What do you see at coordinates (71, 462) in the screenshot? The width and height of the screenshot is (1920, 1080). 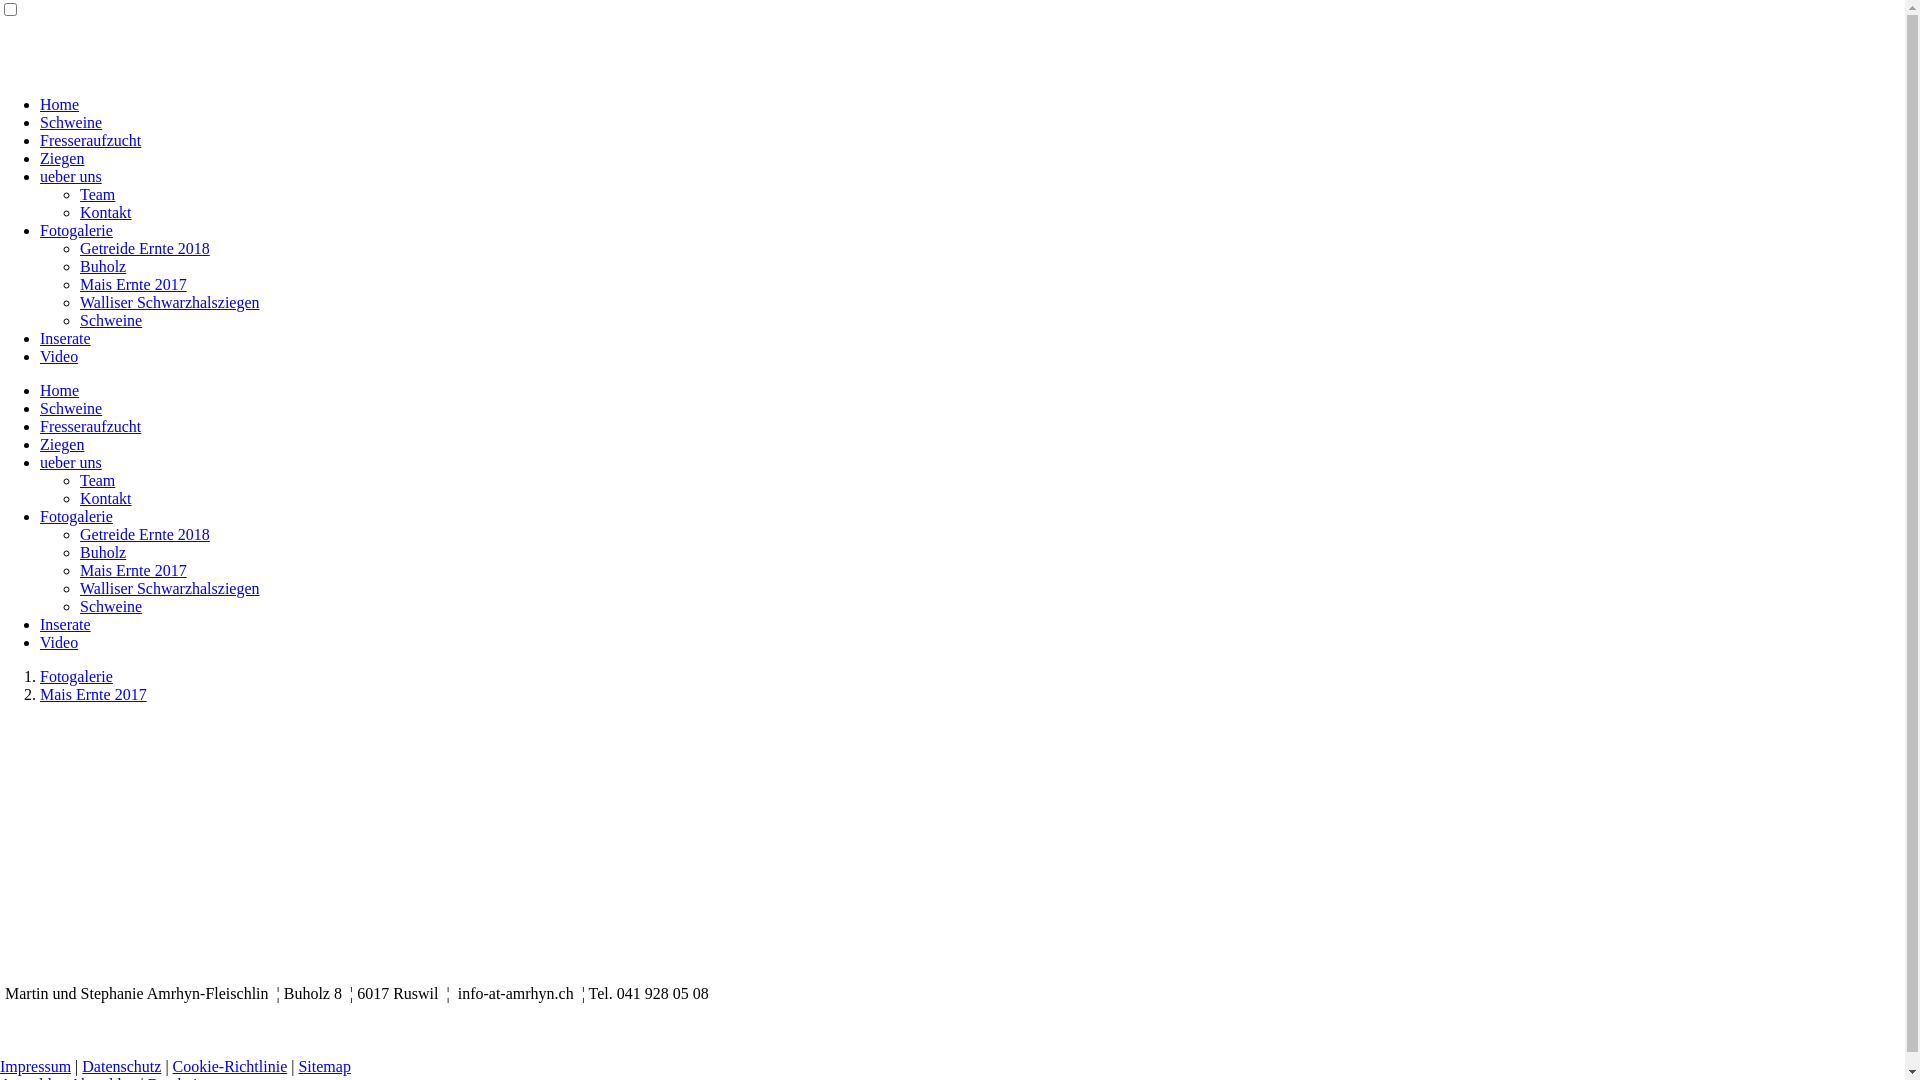 I see `ueber uns` at bounding box center [71, 462].